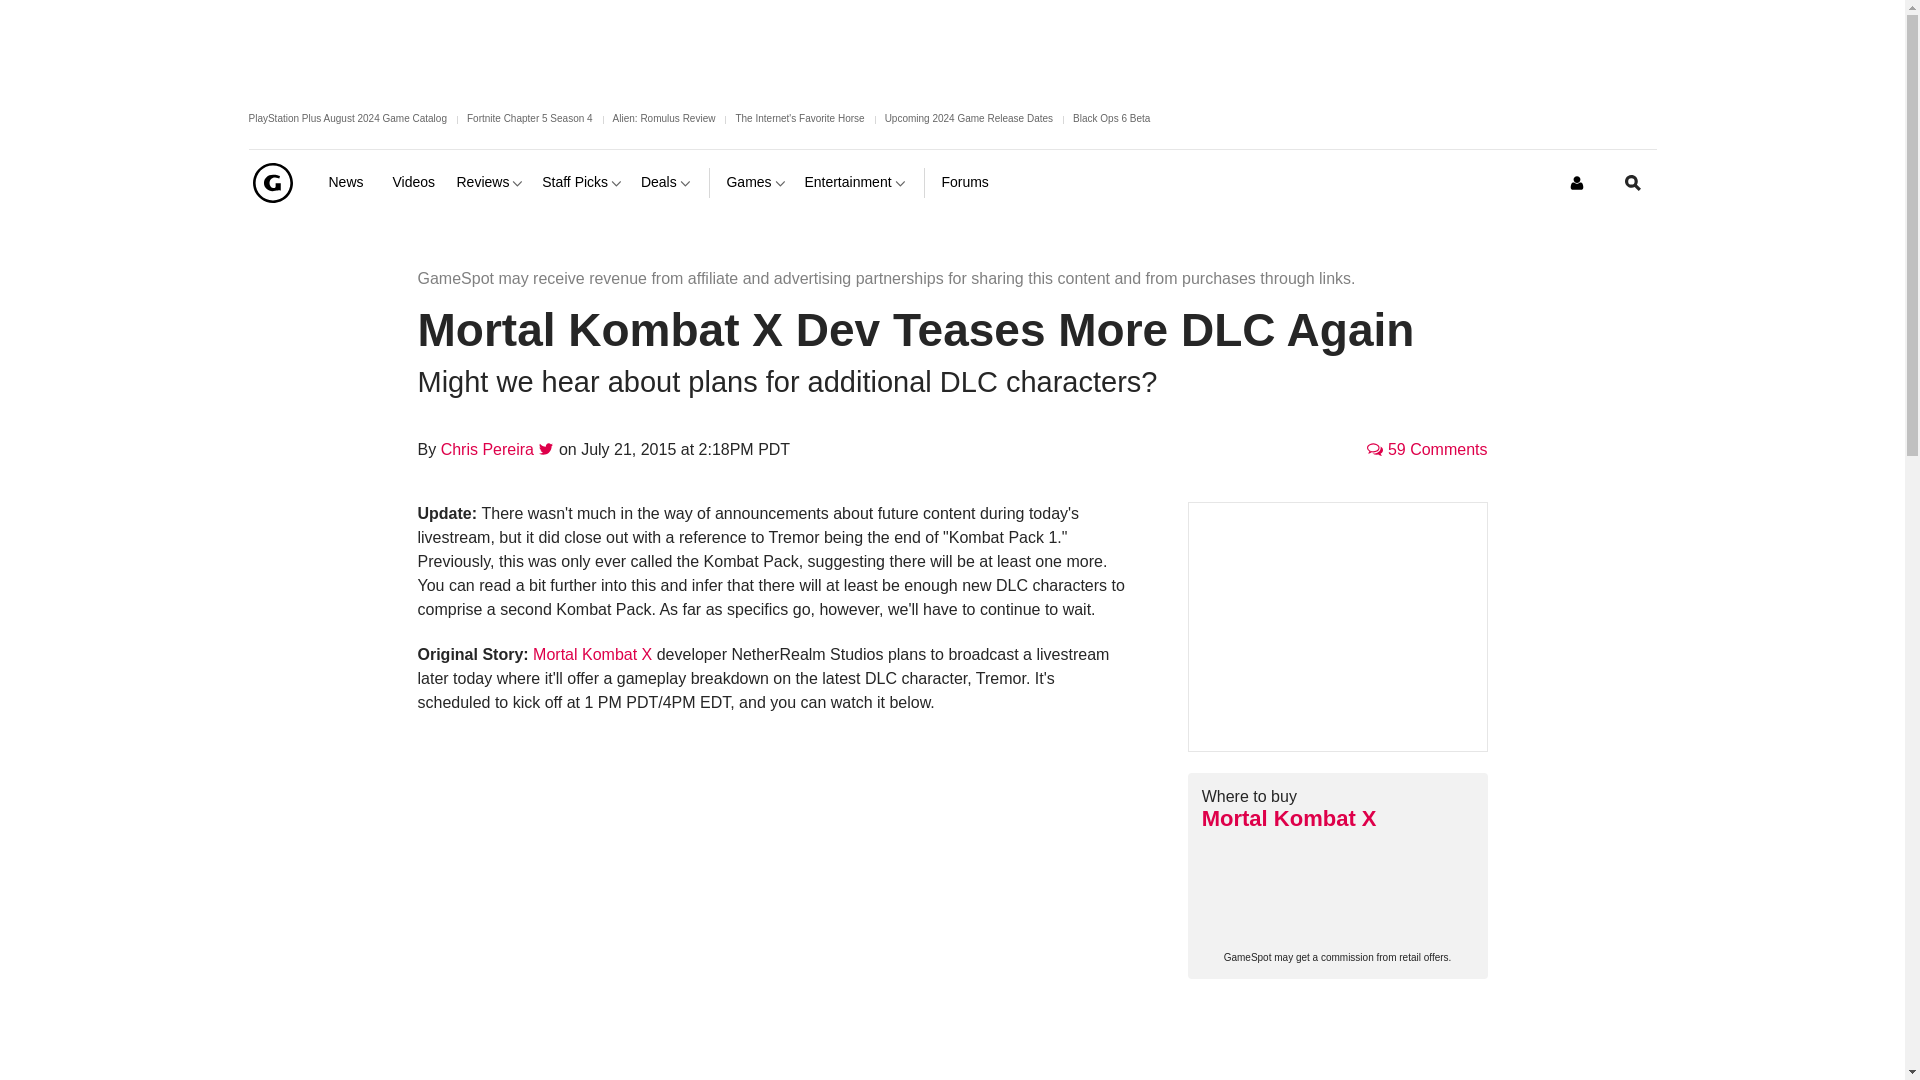  I want to click on Games, so click(756, 182).